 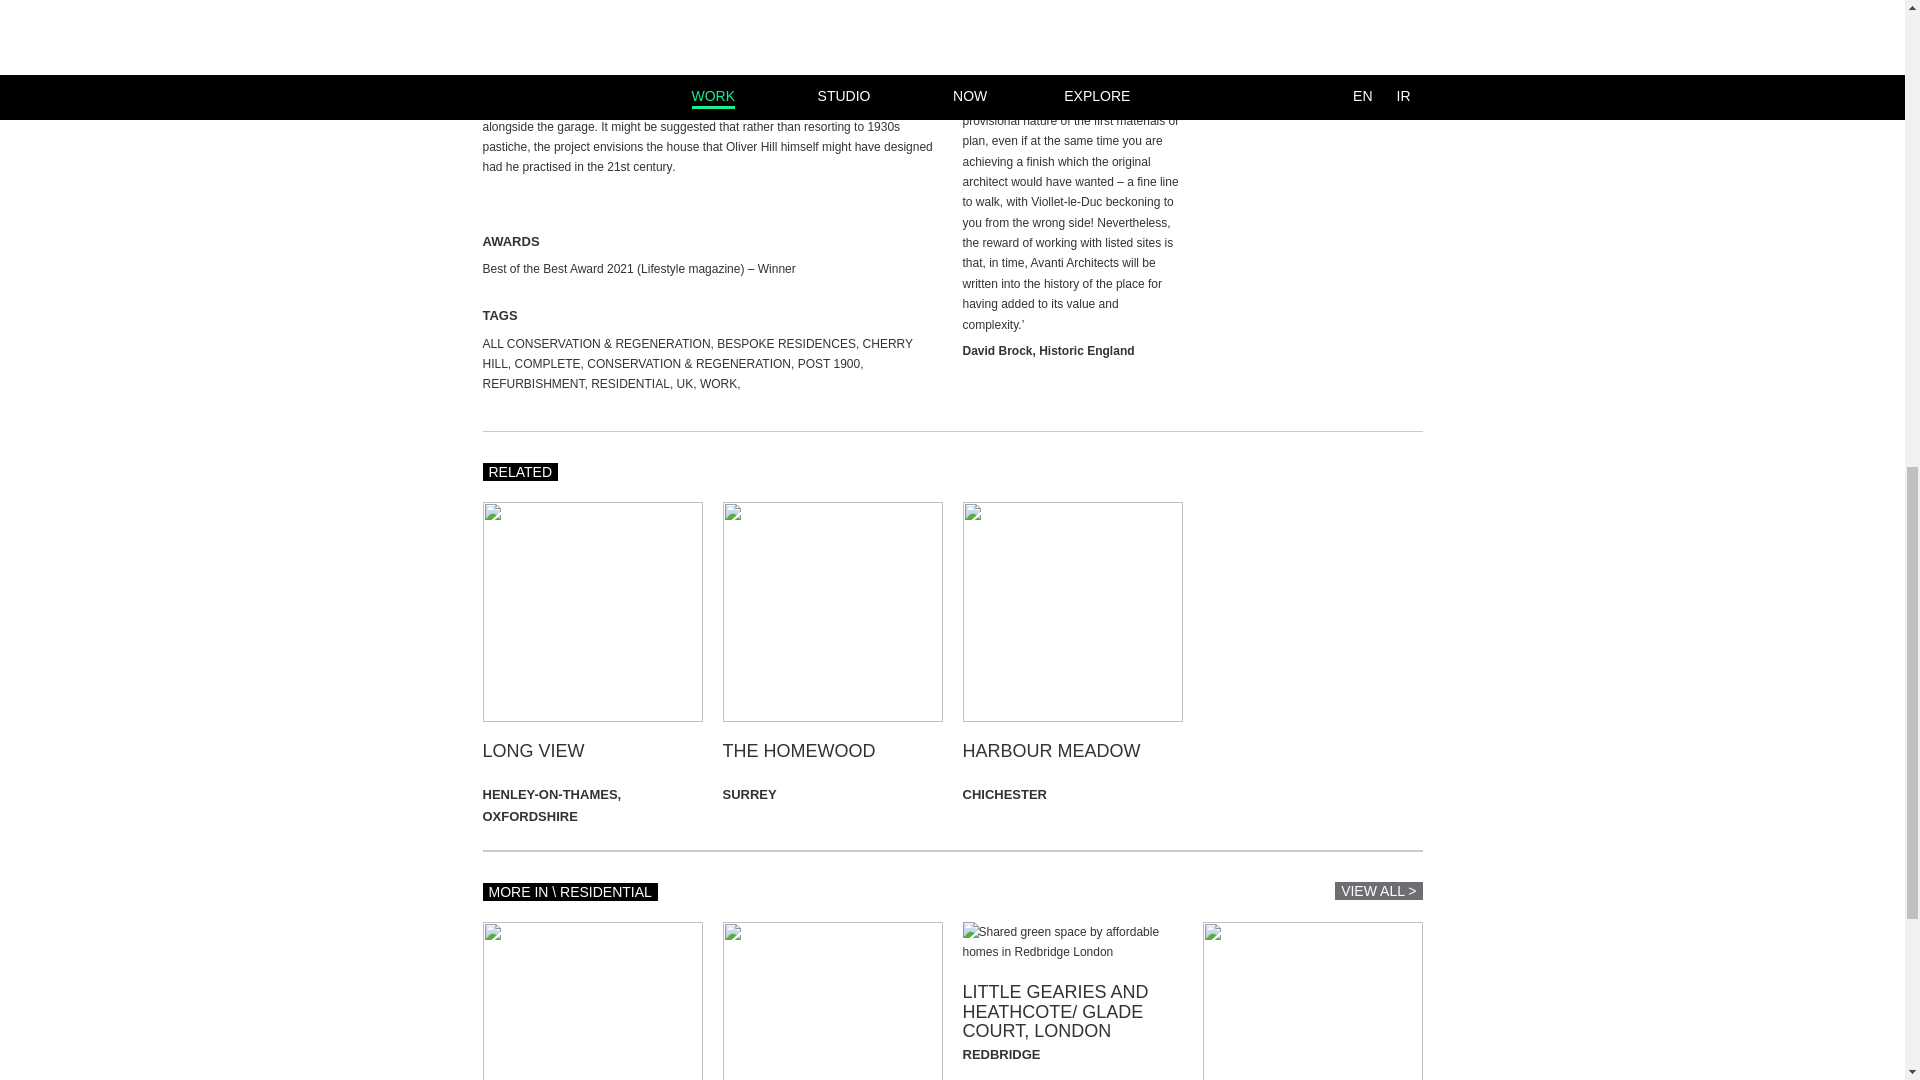 What do you see at coordinates (718, 383) in the screenshot?
I see `Work` at bounding box center [718, 383].